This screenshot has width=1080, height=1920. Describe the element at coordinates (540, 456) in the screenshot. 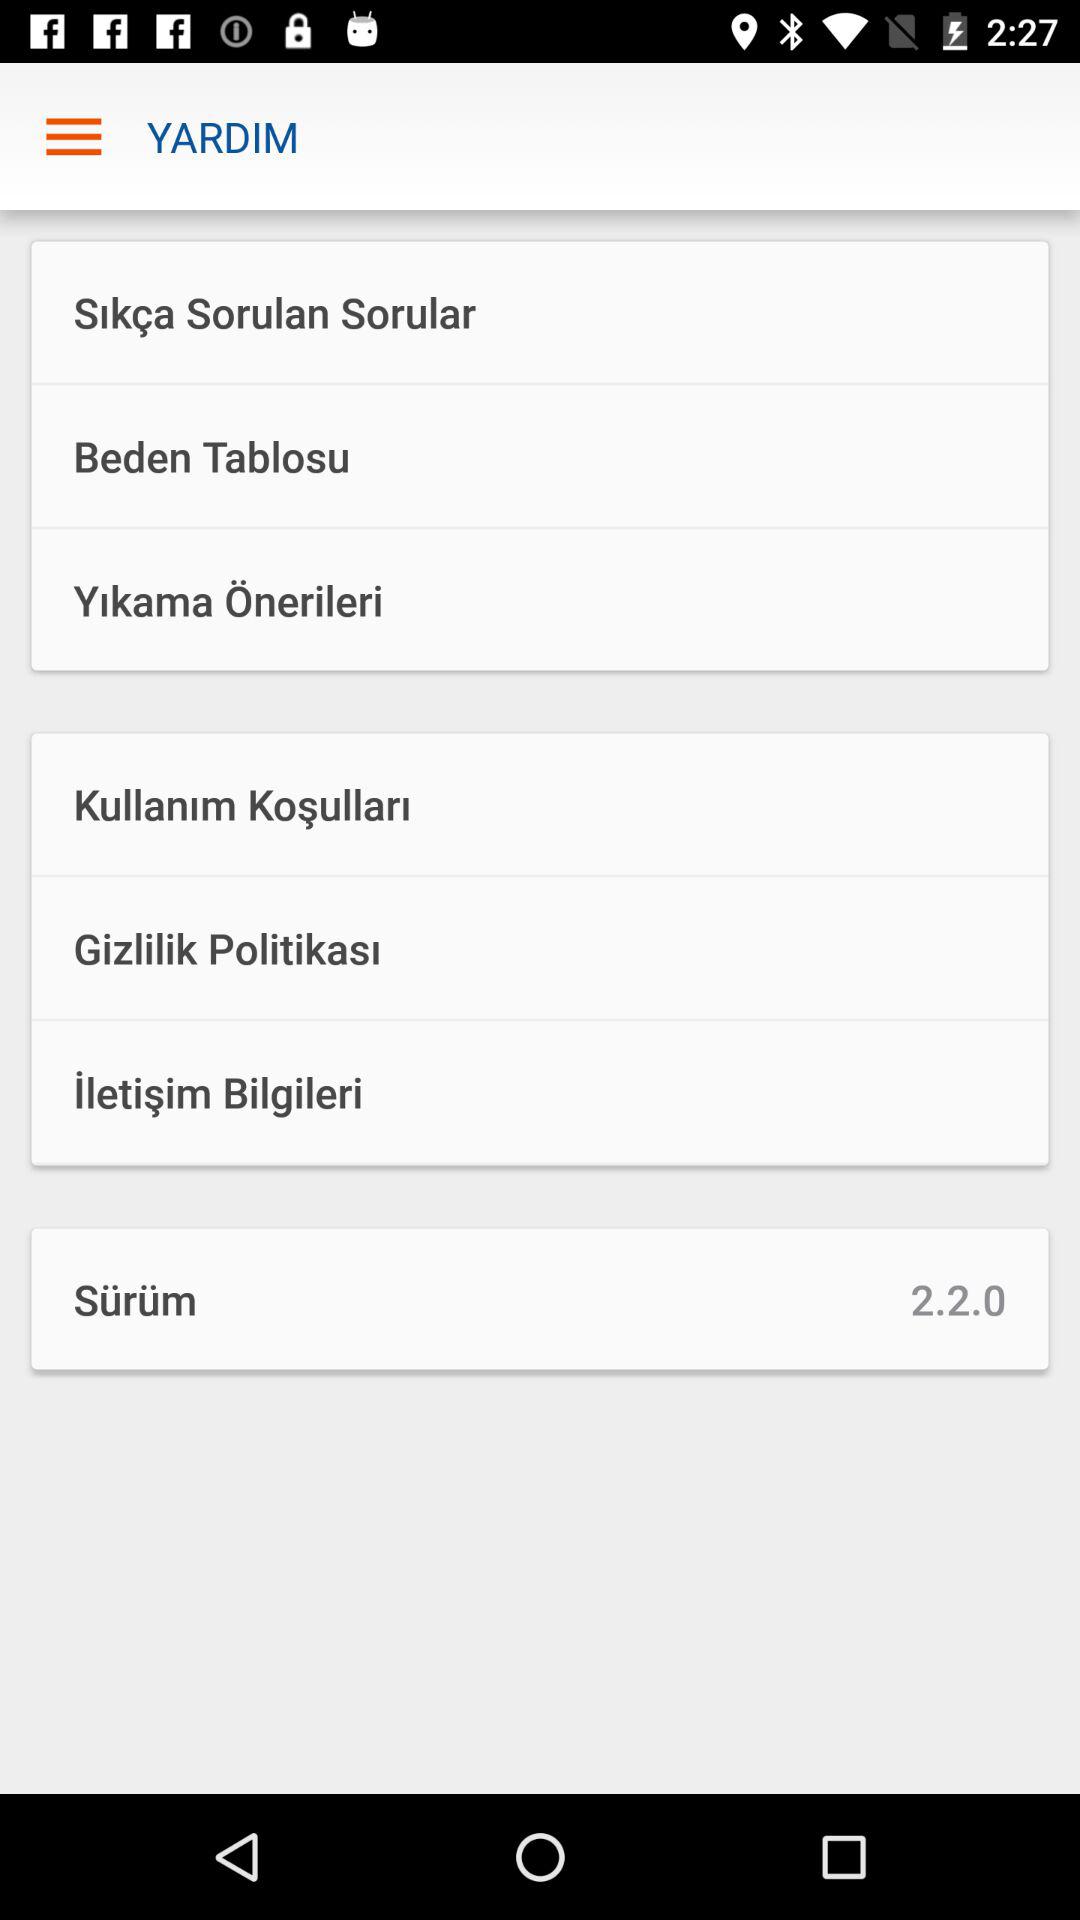

I see `turn on the beden tablosu item` at that location.